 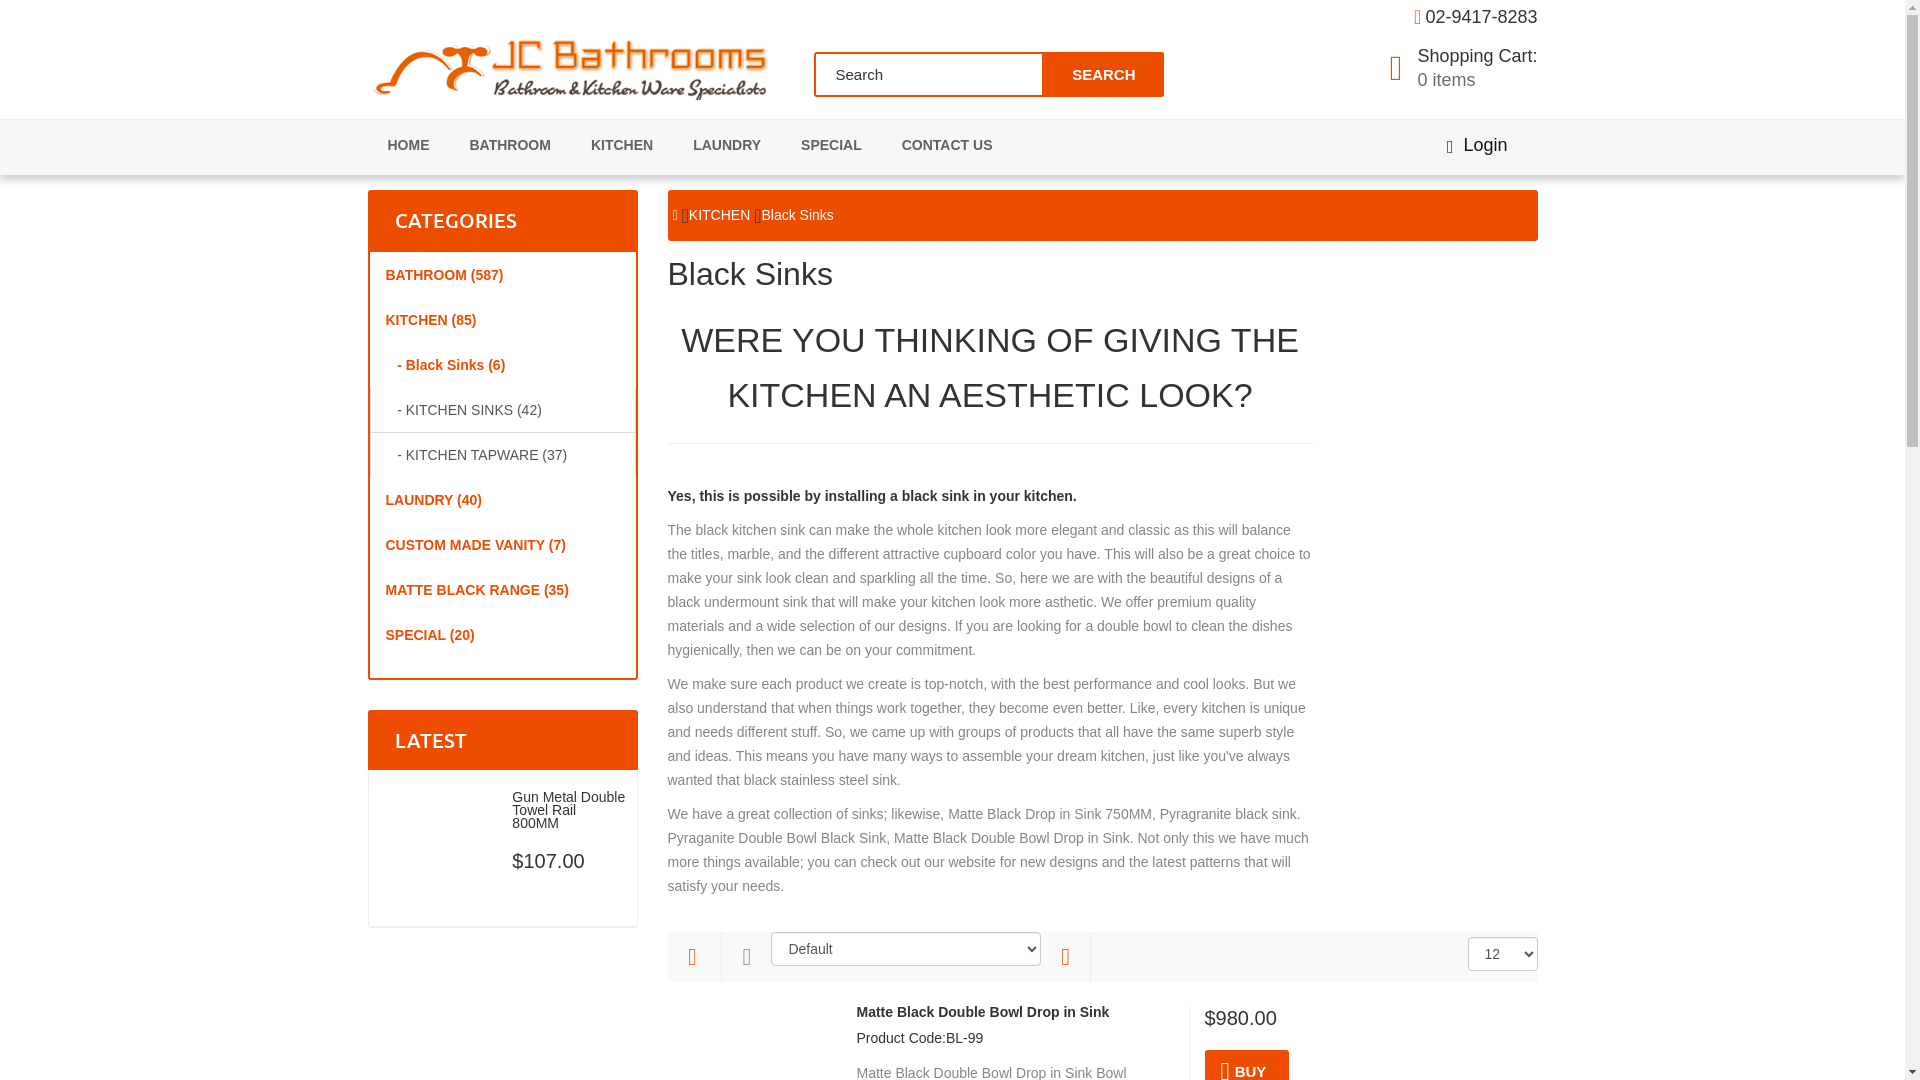 I want to click on 02-9417-8283, so click(x=1481, y=17).